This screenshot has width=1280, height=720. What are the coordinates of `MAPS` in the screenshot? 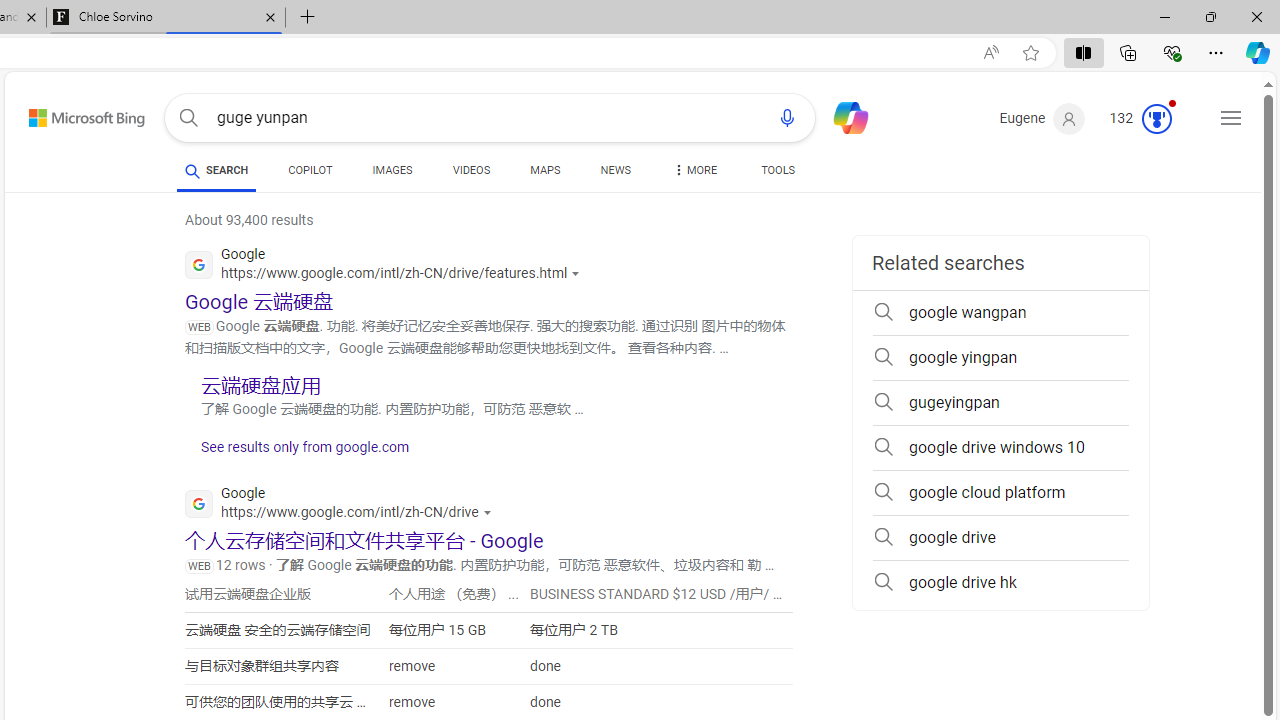 It's located at (546, 170).